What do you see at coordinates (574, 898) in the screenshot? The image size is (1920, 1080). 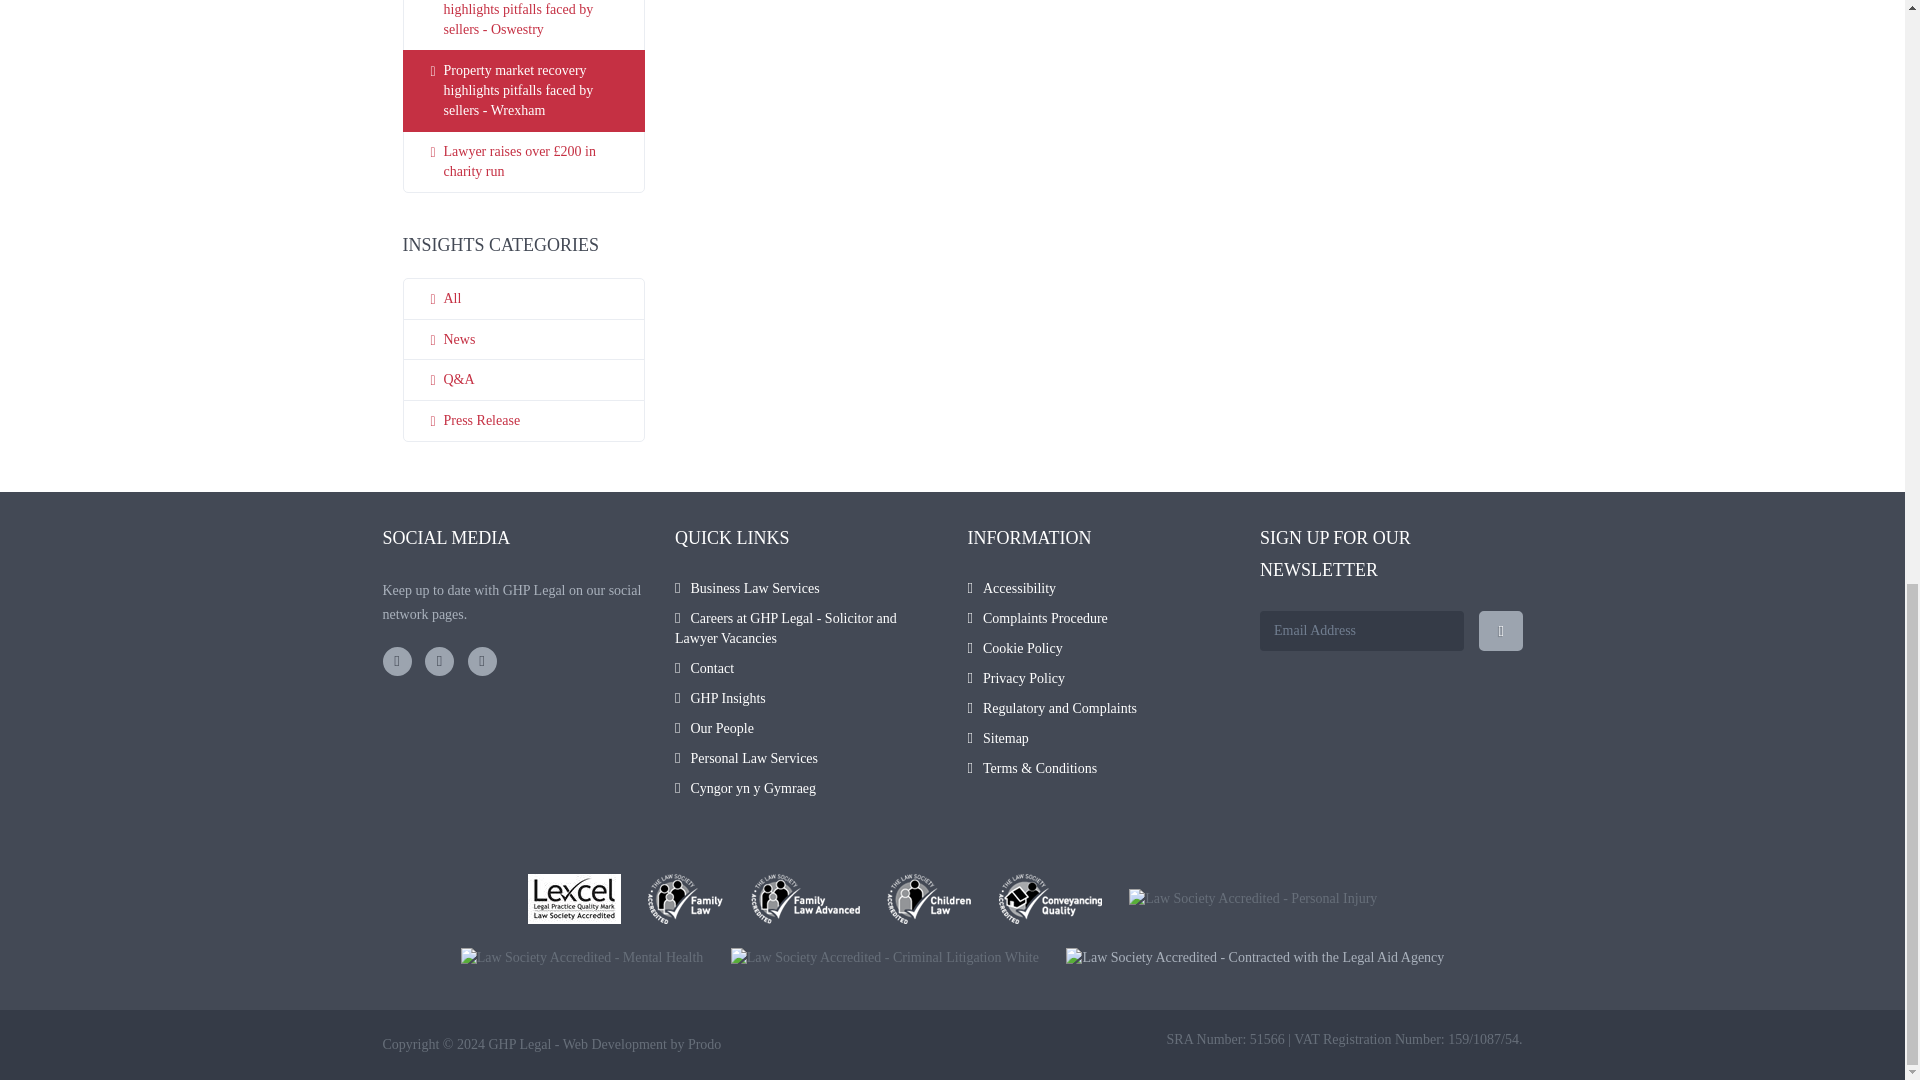 I see `Law Society Accredited - Lexcel` at bounding box center [574, 898].